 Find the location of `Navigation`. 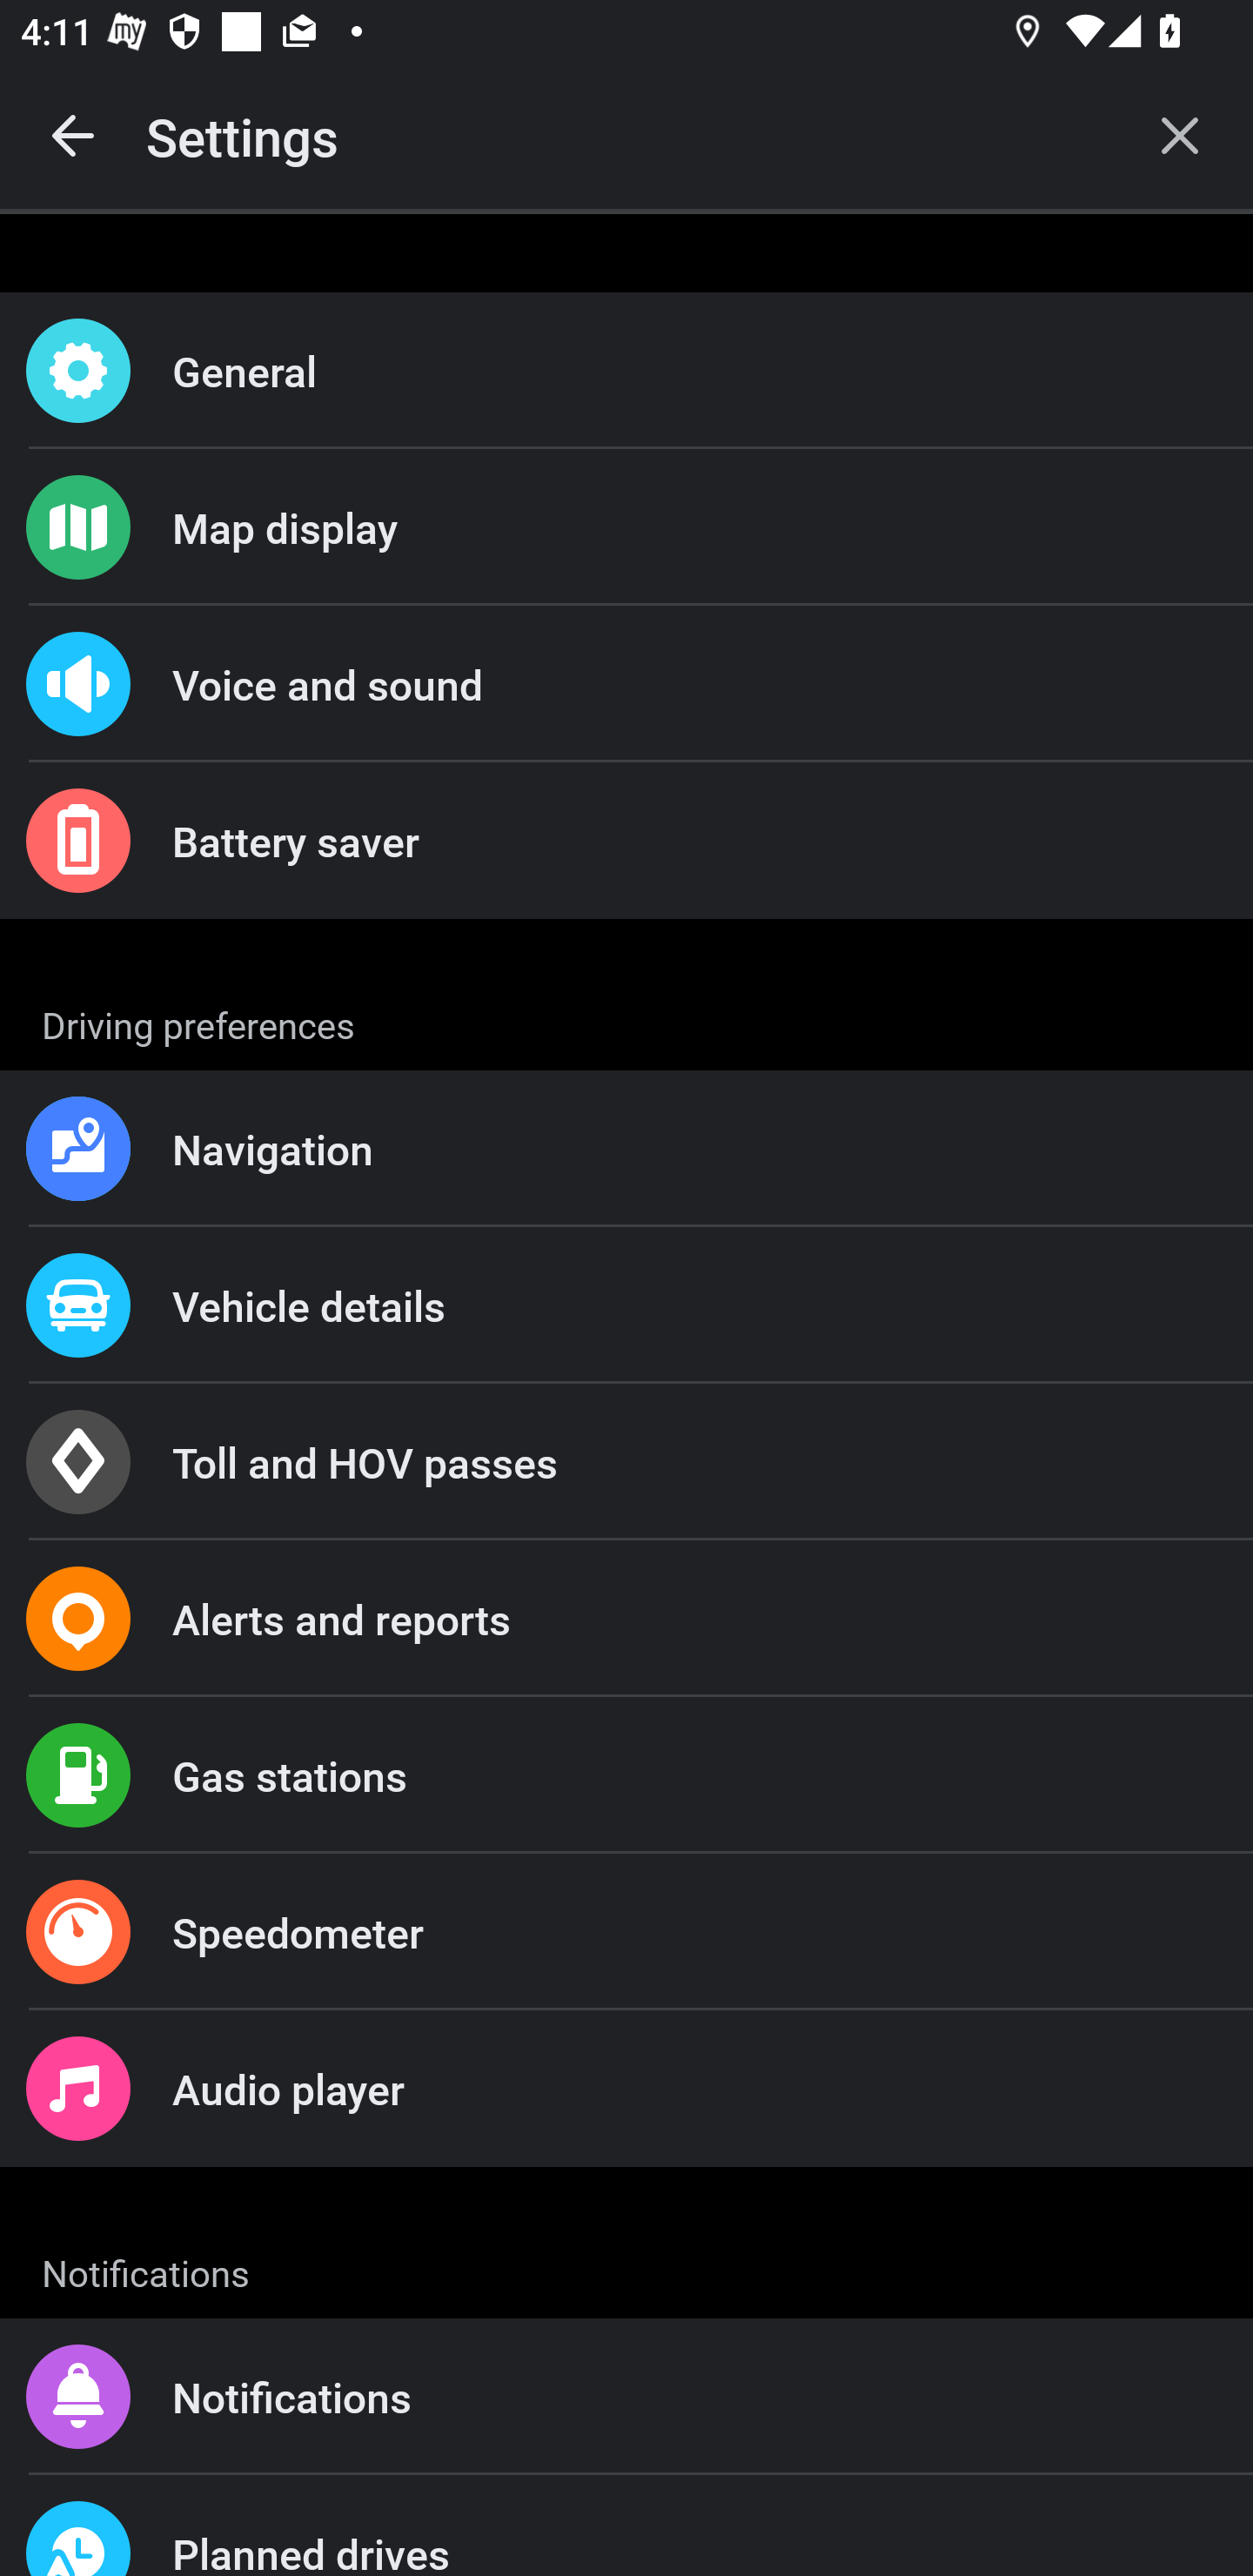

Navigation is located at coordinates (626, 1149).